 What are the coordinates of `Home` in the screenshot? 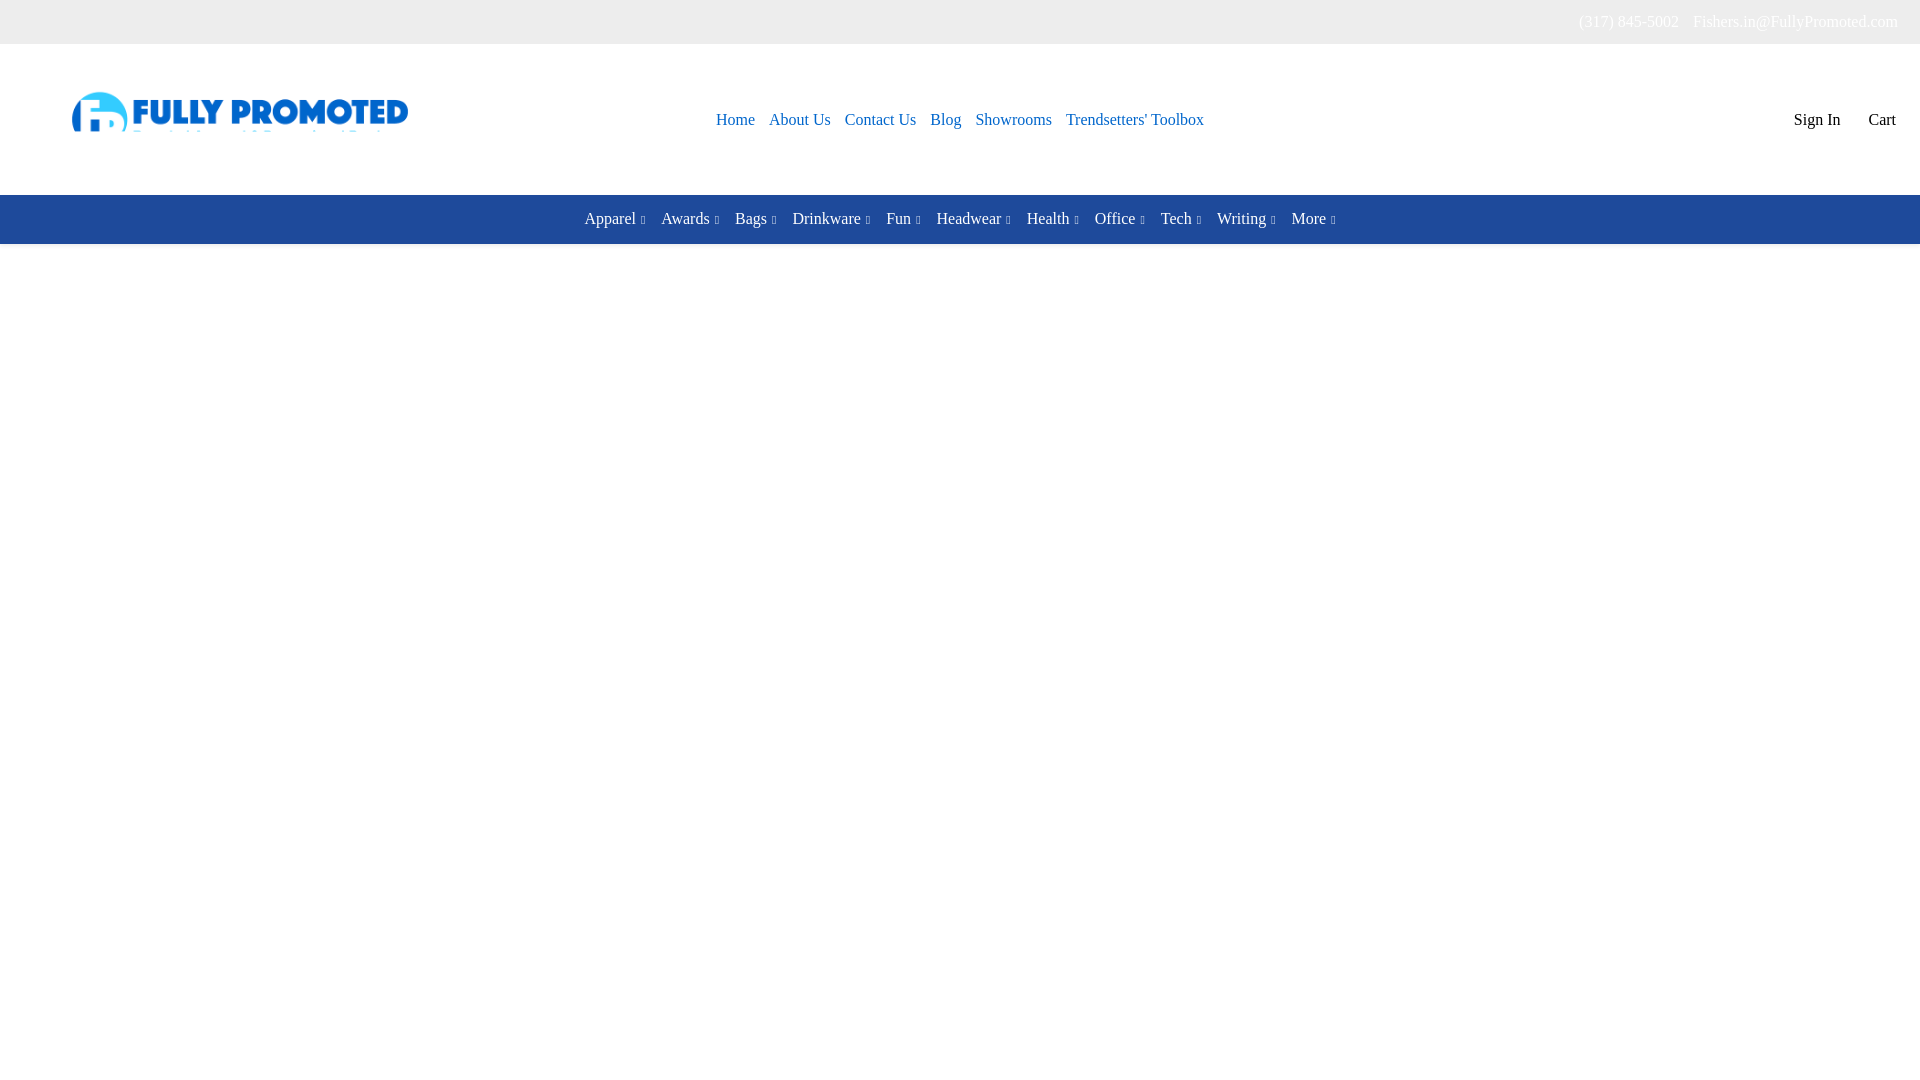 It's located at (735, 120).